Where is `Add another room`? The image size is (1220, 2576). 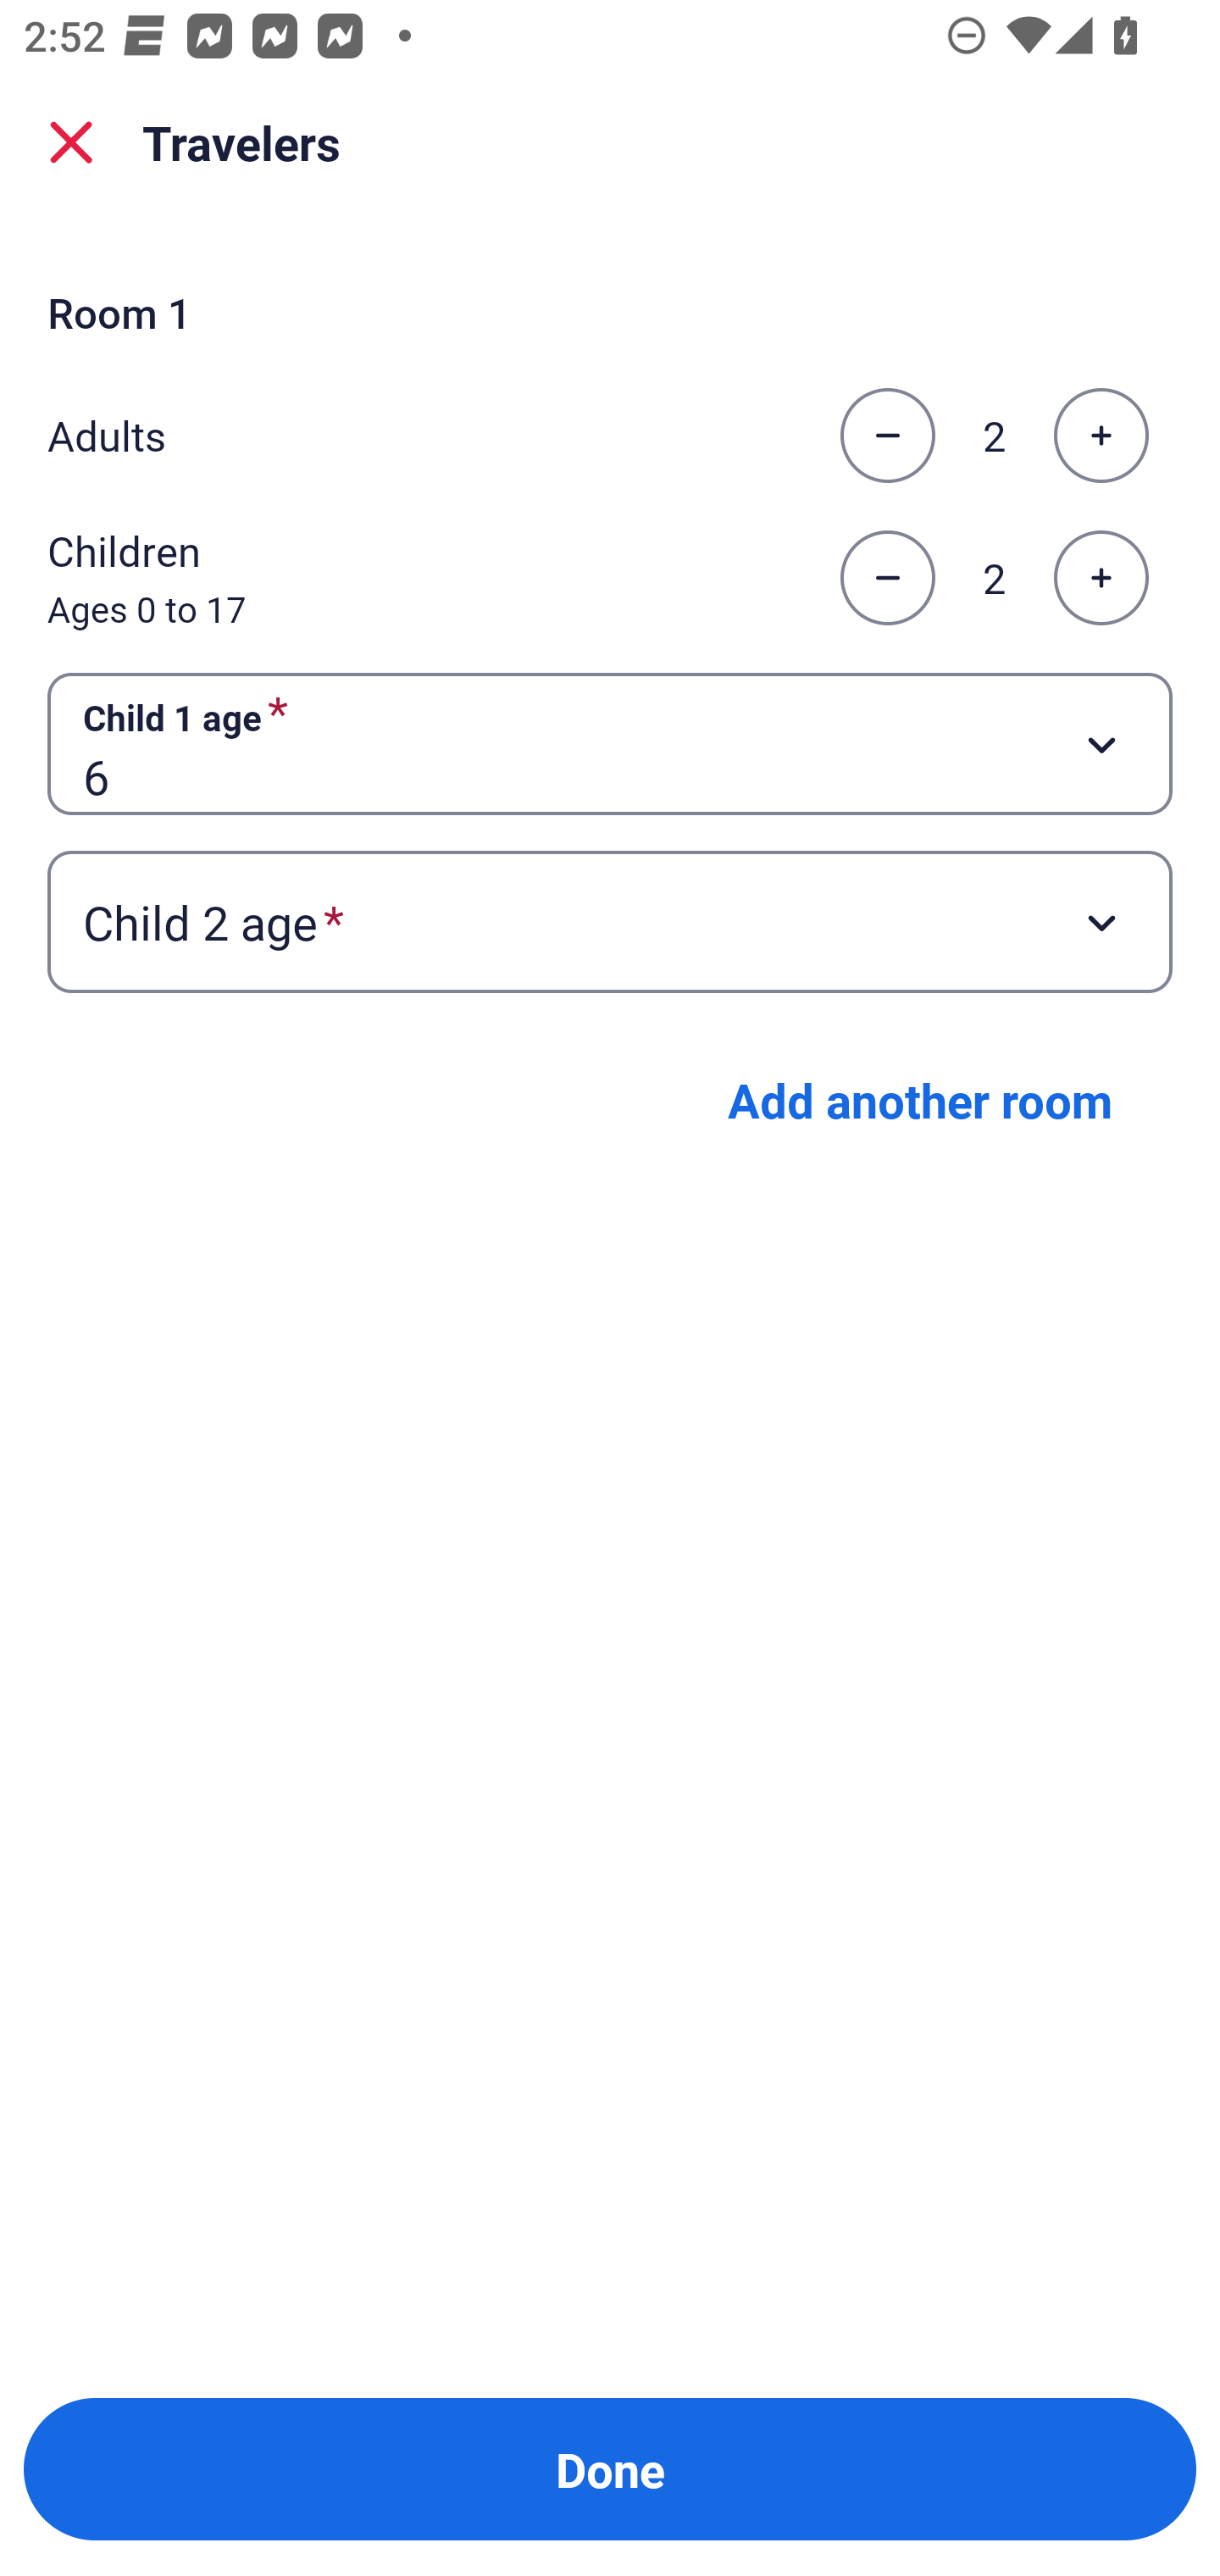 Add another room is located at coordinates (920, 1100).